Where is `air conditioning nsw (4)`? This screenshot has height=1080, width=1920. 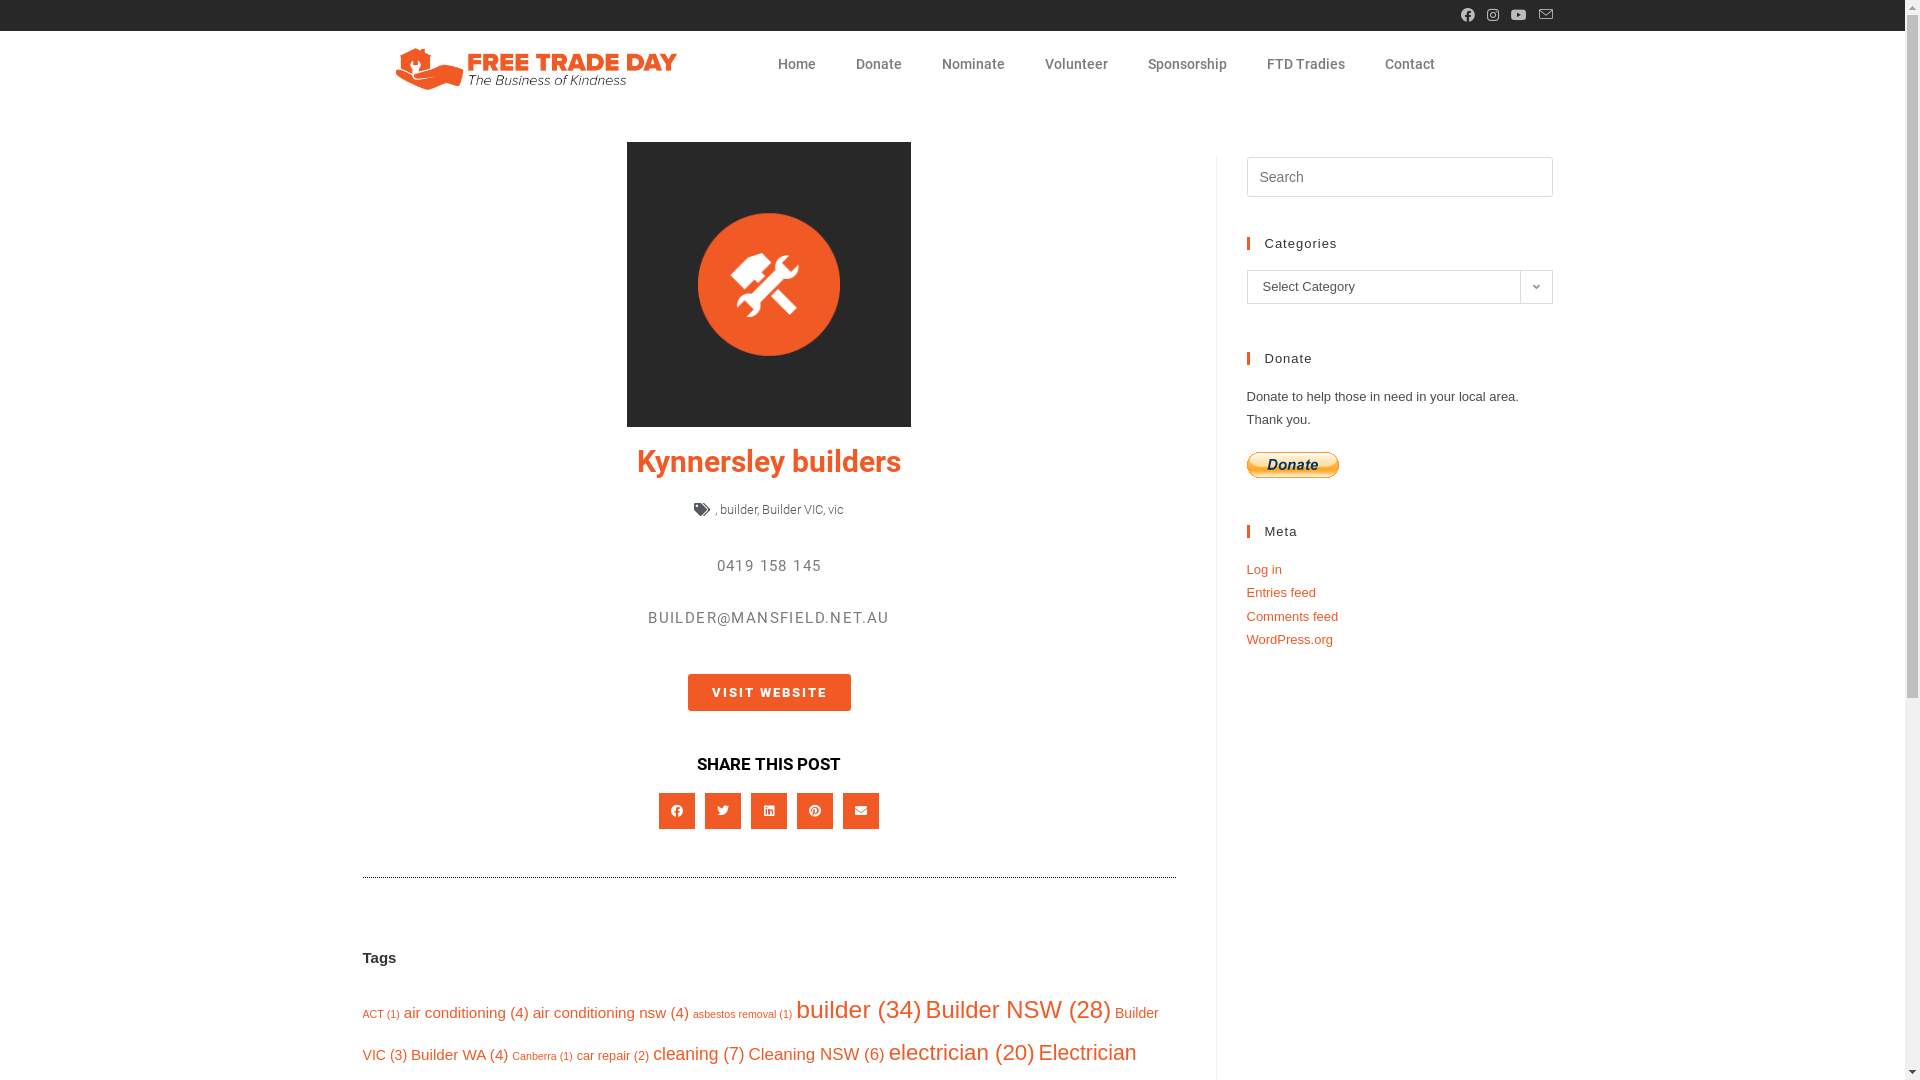 air conditioning nsw (4) is located at coordinates (611, 1012).